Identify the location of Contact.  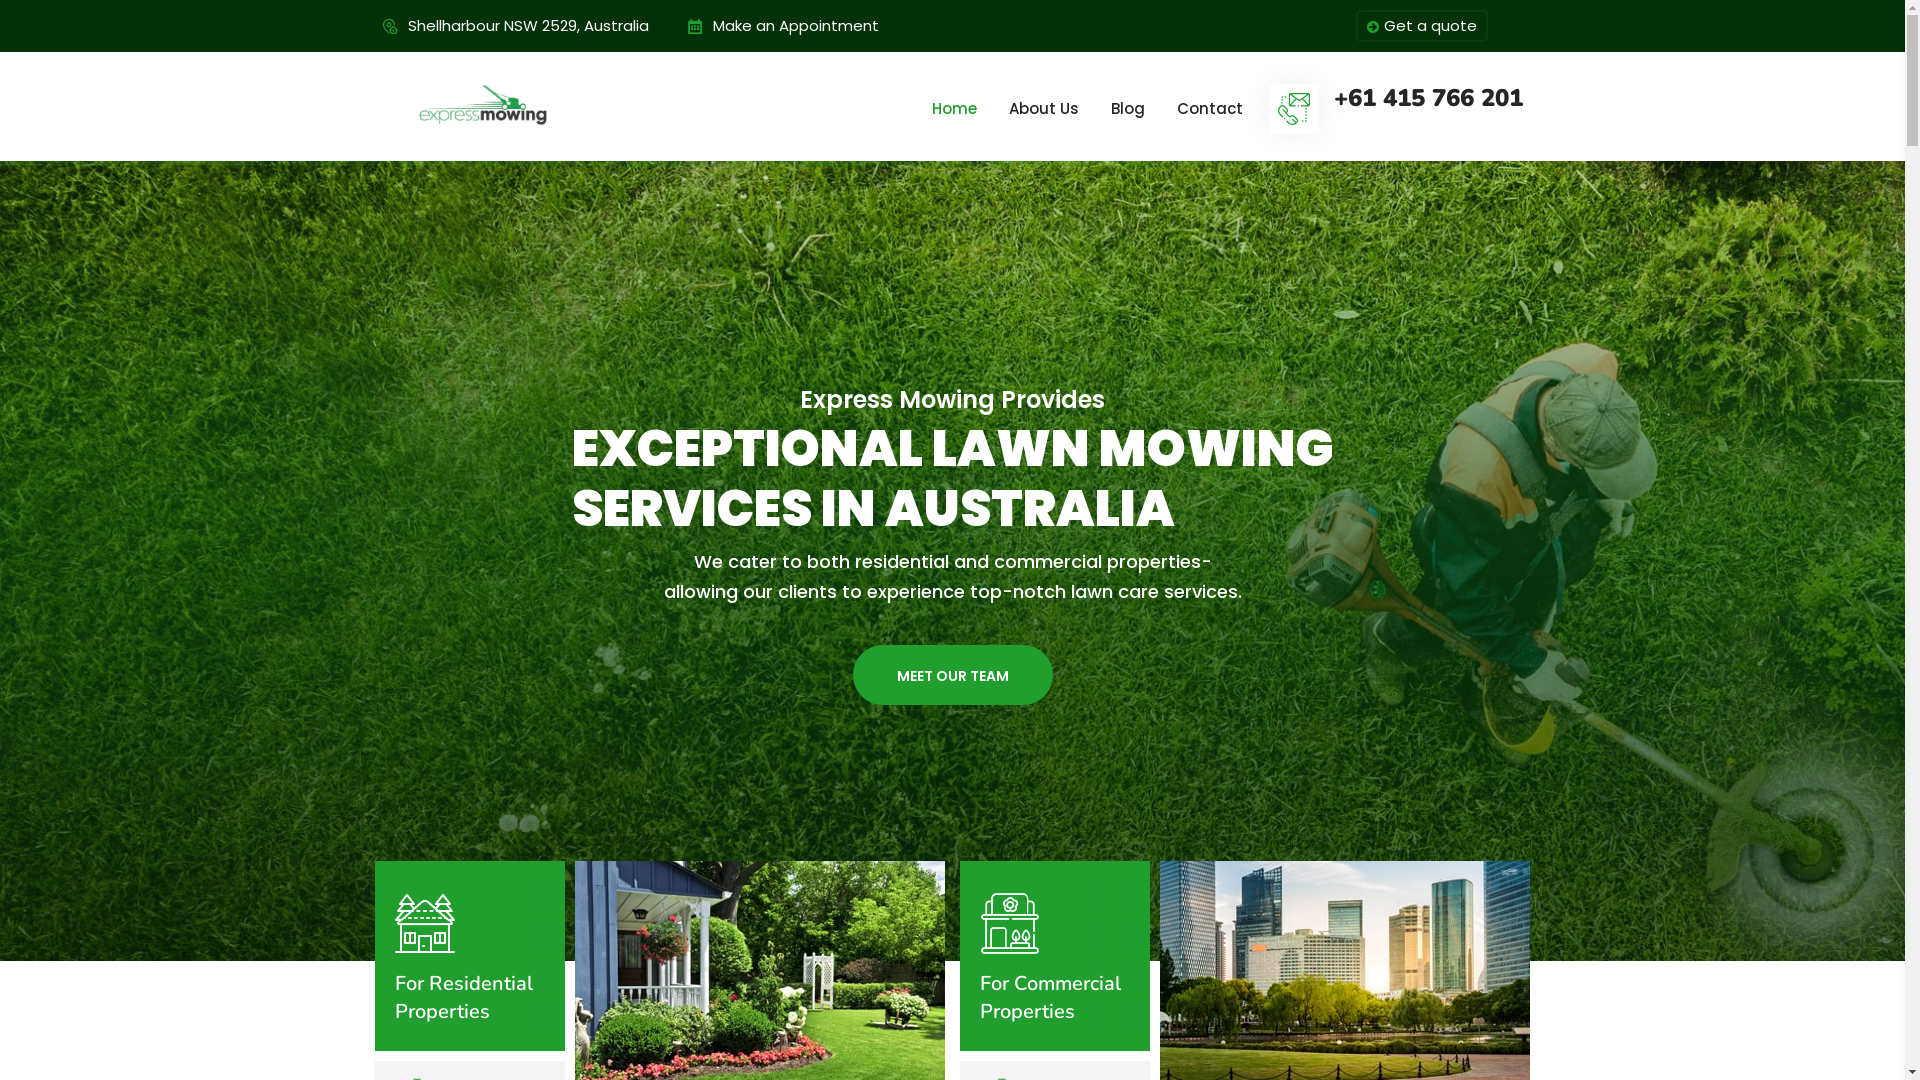
(1209, 108).